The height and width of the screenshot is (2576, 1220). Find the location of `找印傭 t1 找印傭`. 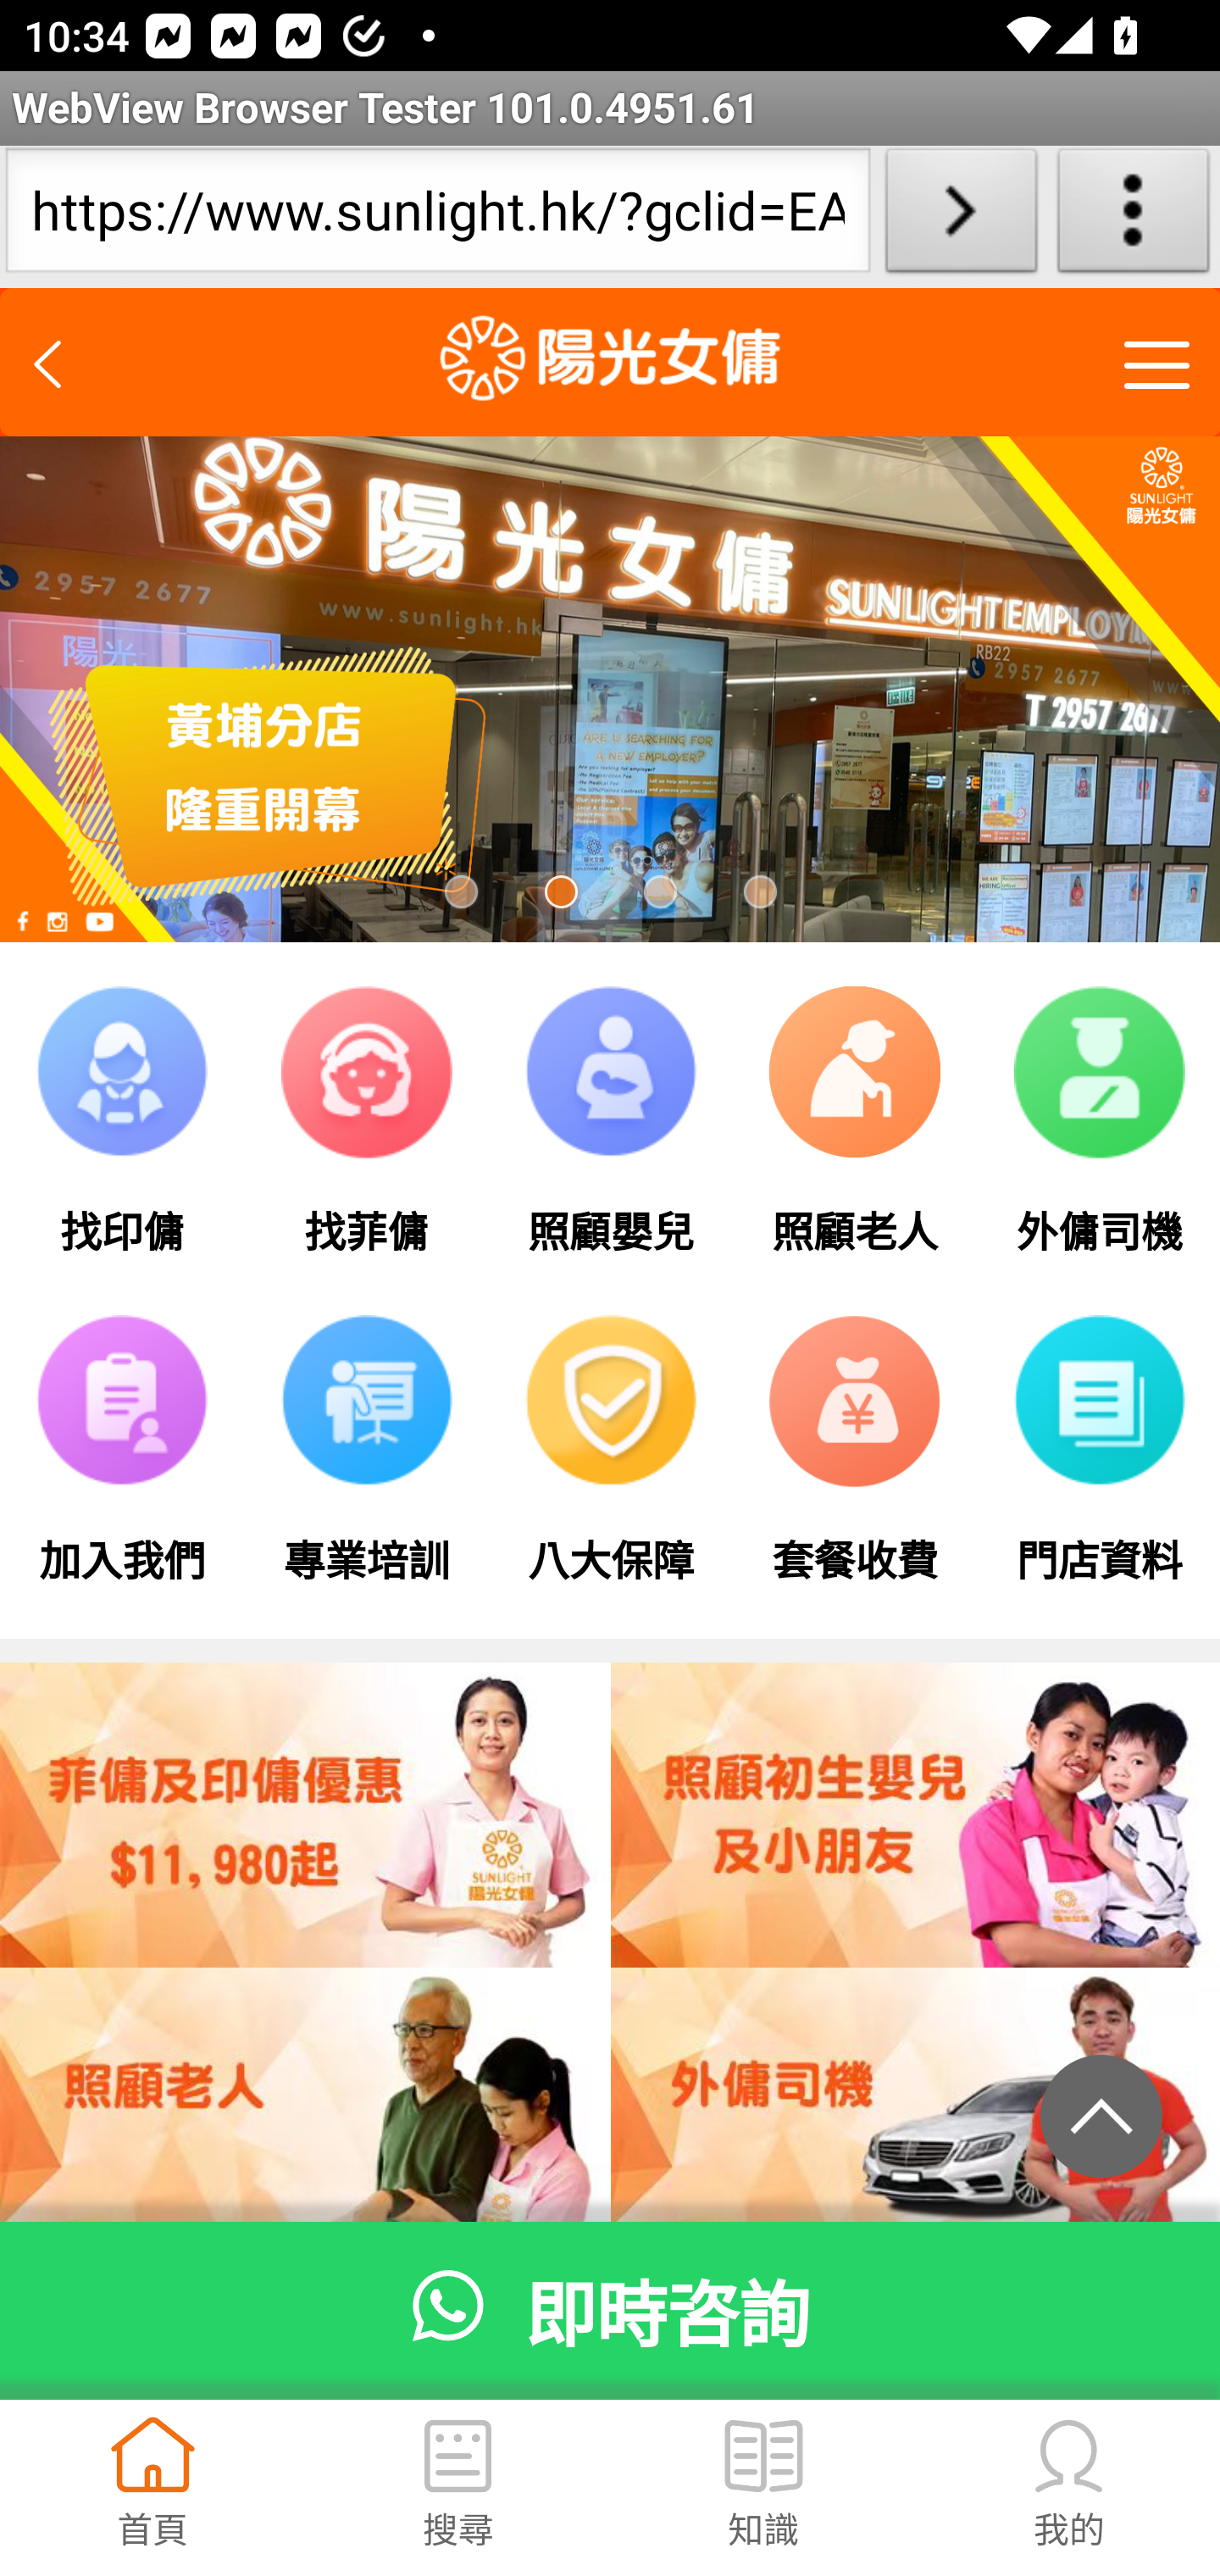

找印傭 t1 找印傭 is located at coordinates (122, 1135).